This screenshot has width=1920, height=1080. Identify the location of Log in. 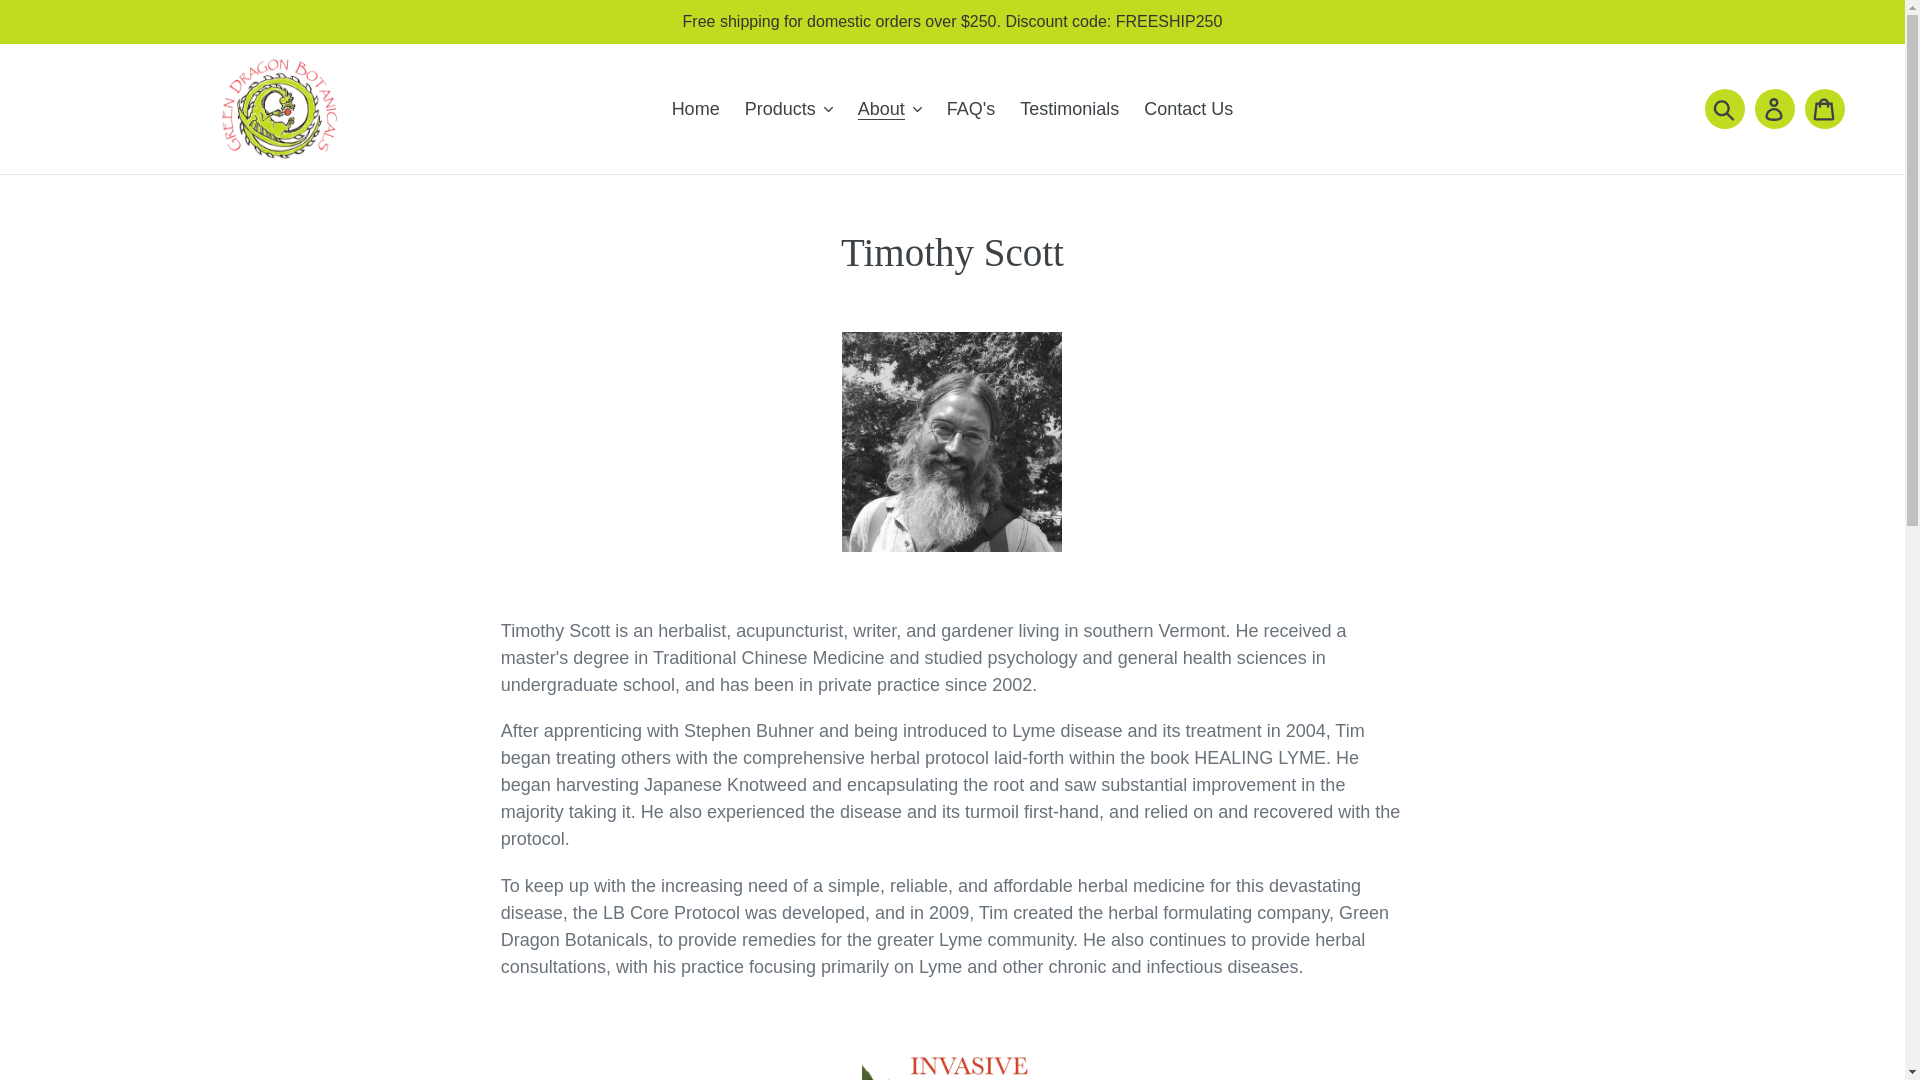
(1774, 108).